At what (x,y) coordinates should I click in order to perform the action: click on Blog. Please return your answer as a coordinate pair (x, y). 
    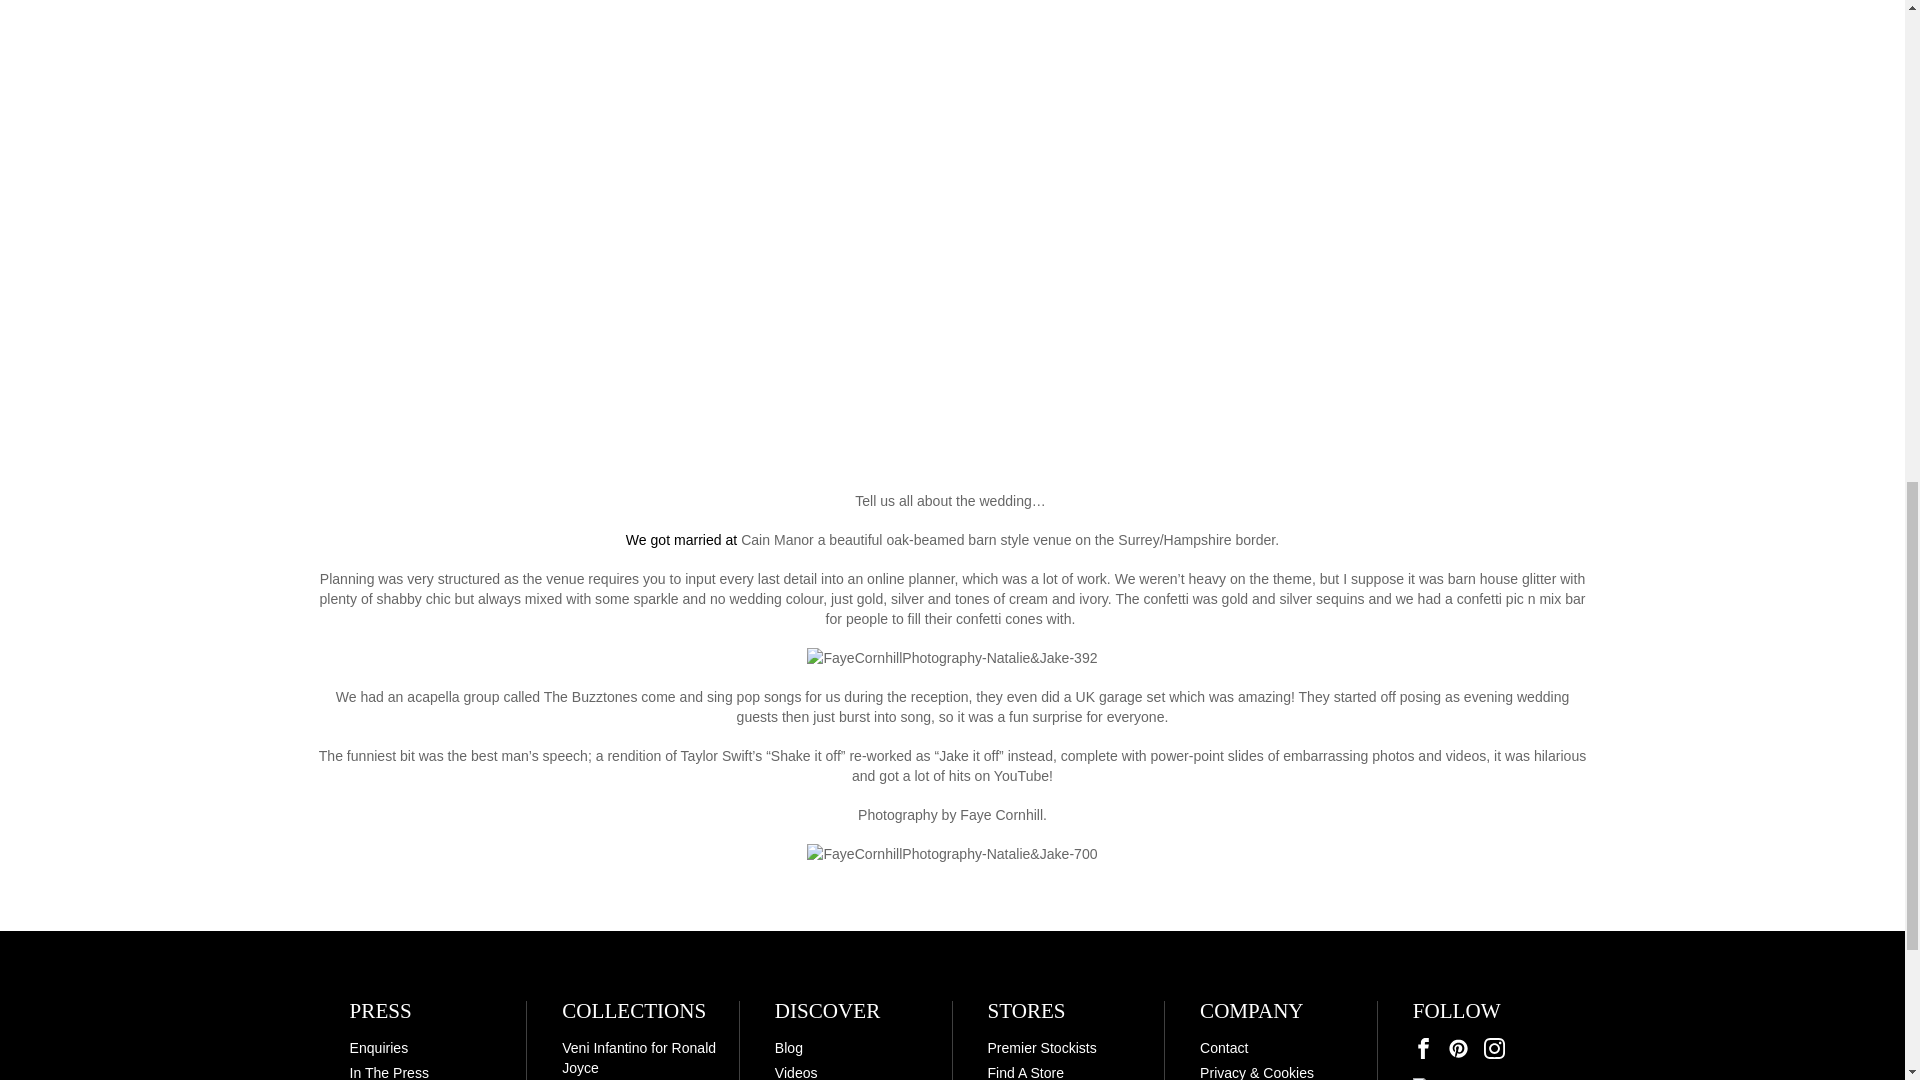
    Looking at the image, I should click on (788, 1048).